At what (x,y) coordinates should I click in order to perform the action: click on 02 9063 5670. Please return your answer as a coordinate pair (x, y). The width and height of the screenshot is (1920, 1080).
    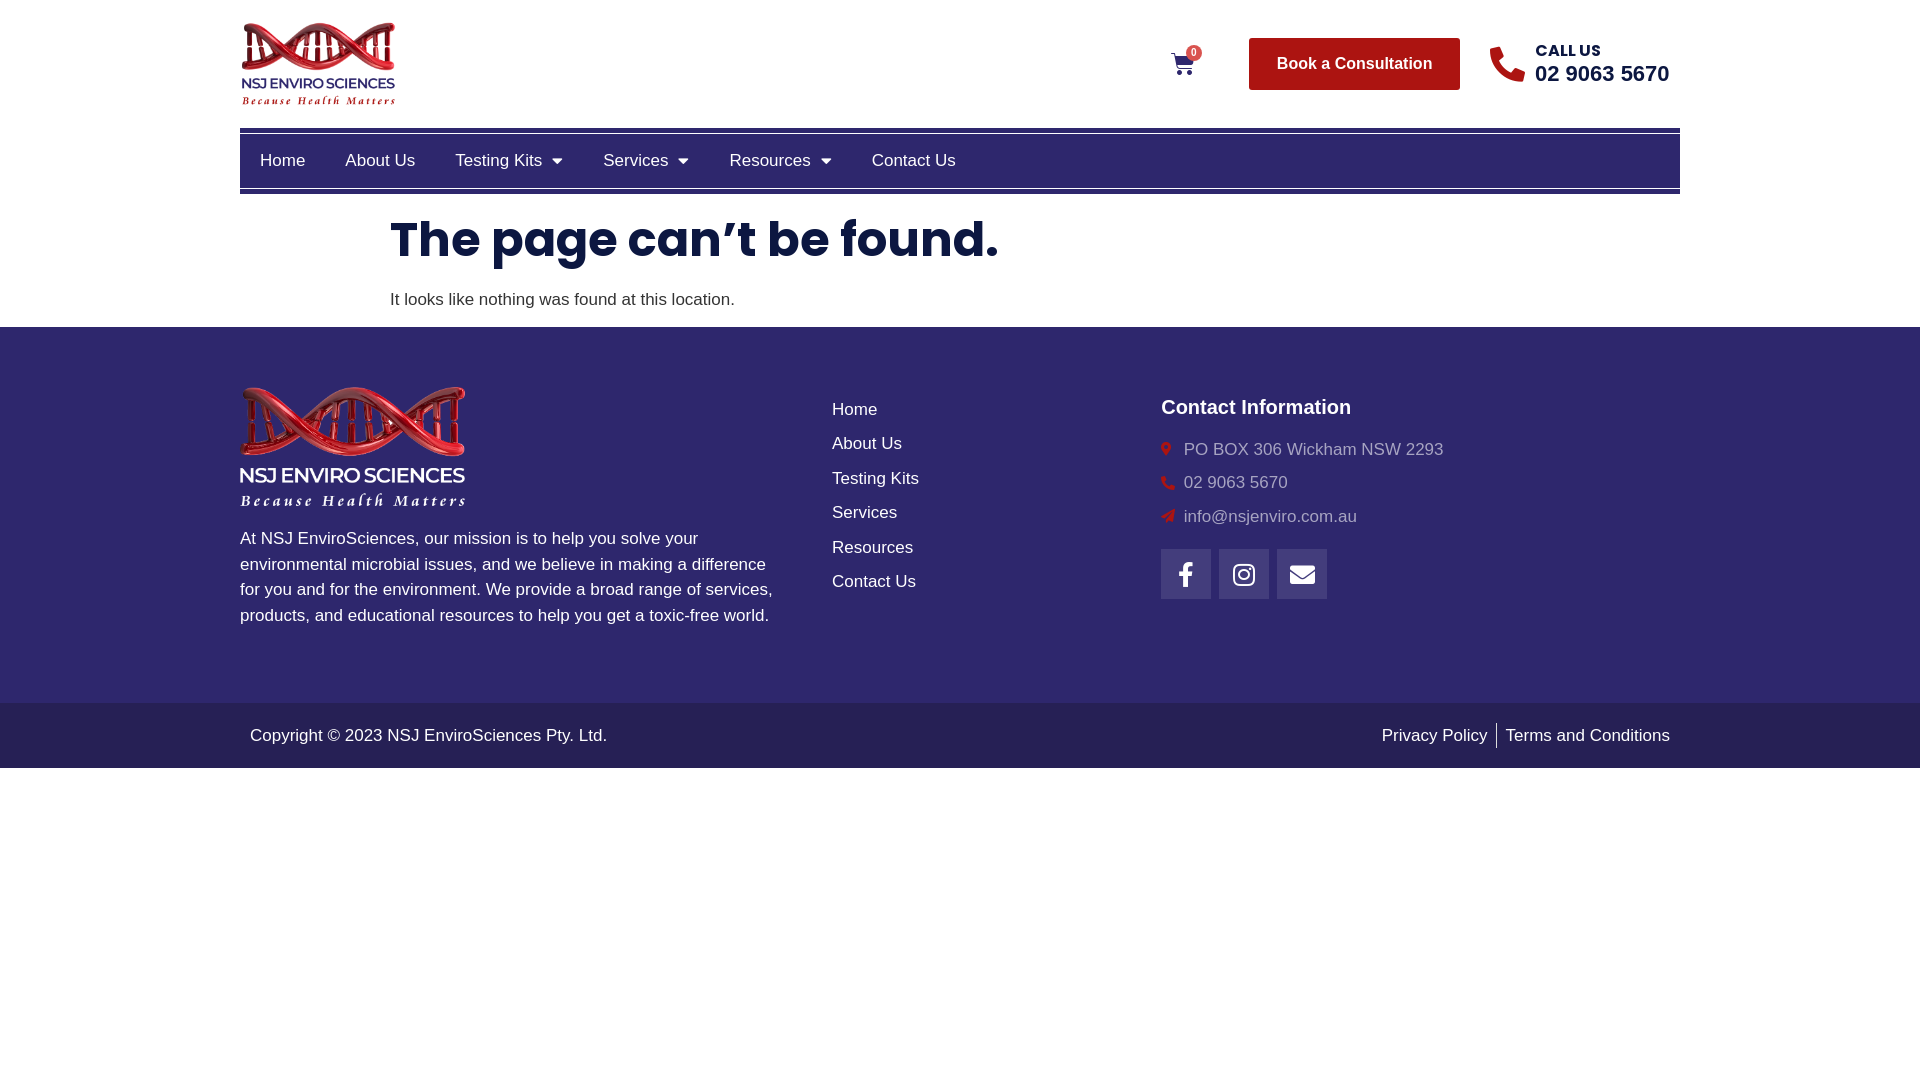
    Looking at the image, I should click on (1602, 74).